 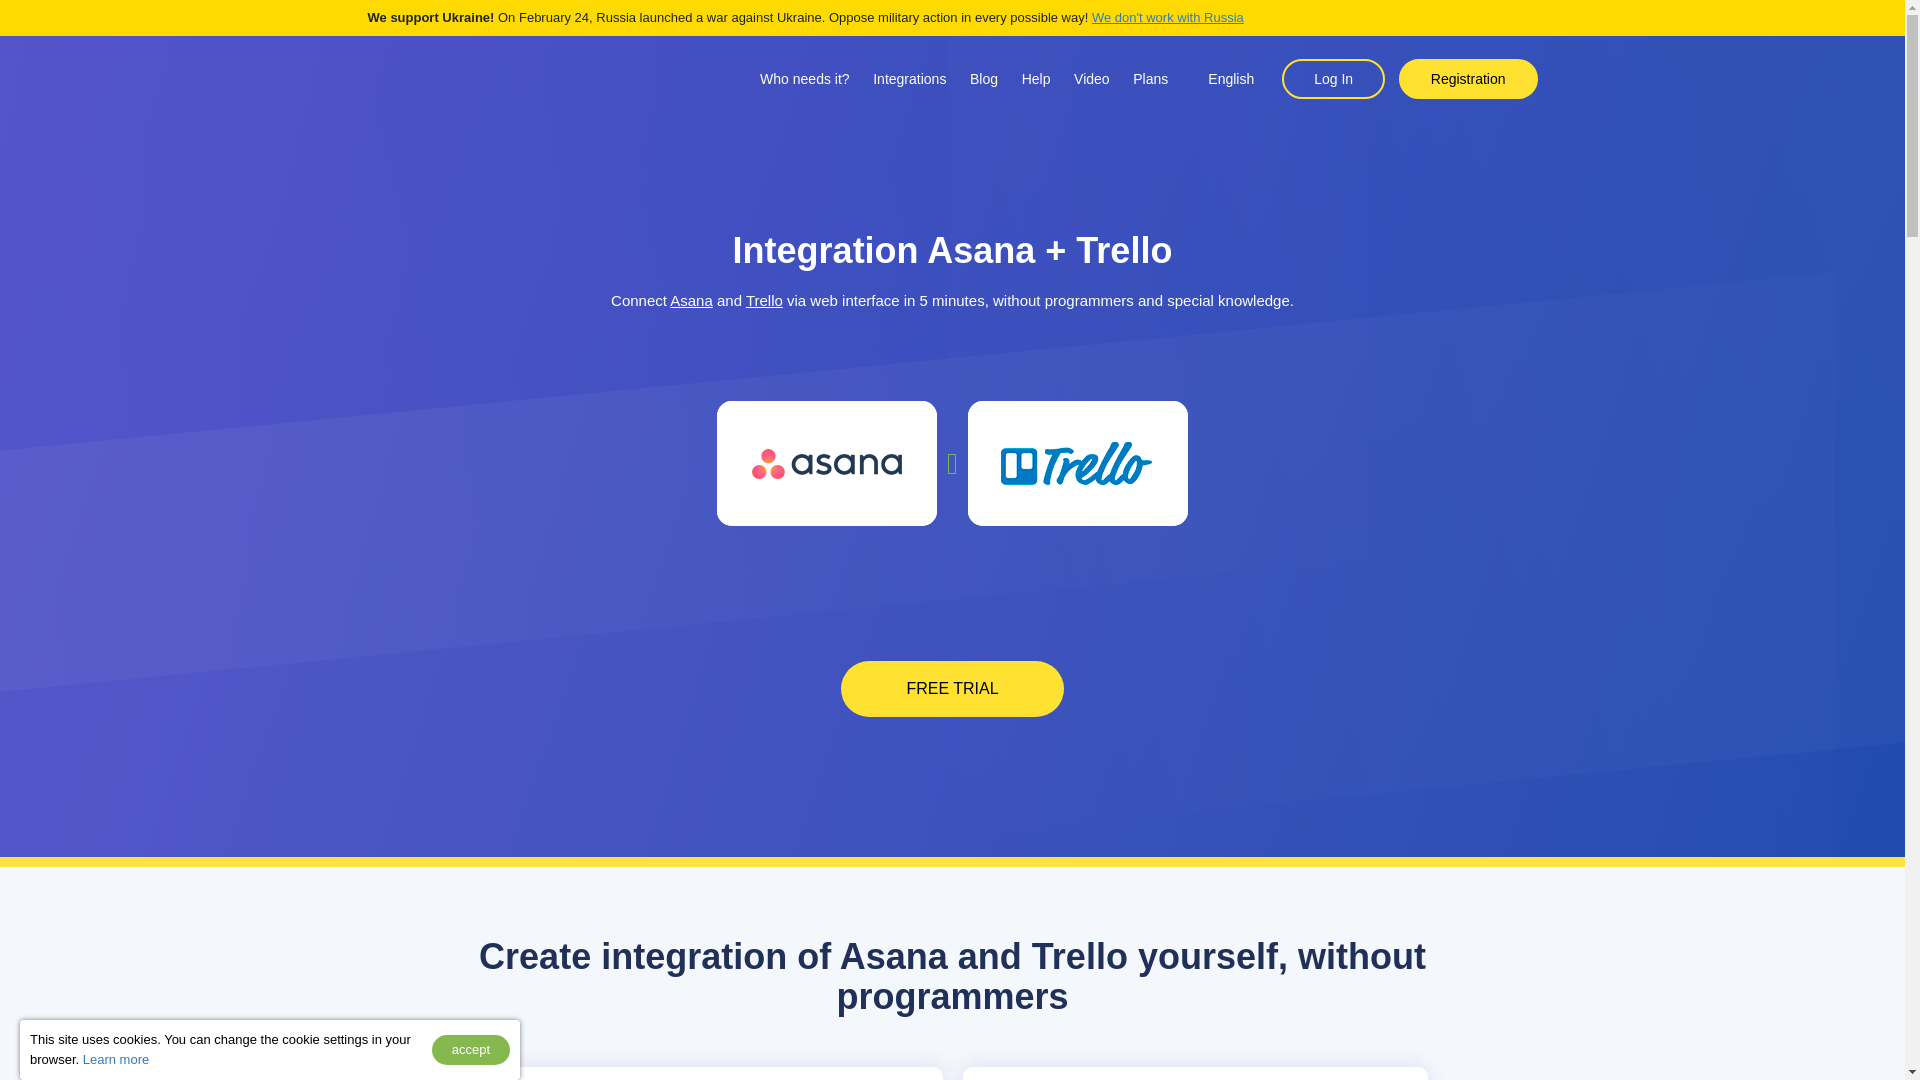 I want to click on Who needs it?, so click(x=805, y=79).